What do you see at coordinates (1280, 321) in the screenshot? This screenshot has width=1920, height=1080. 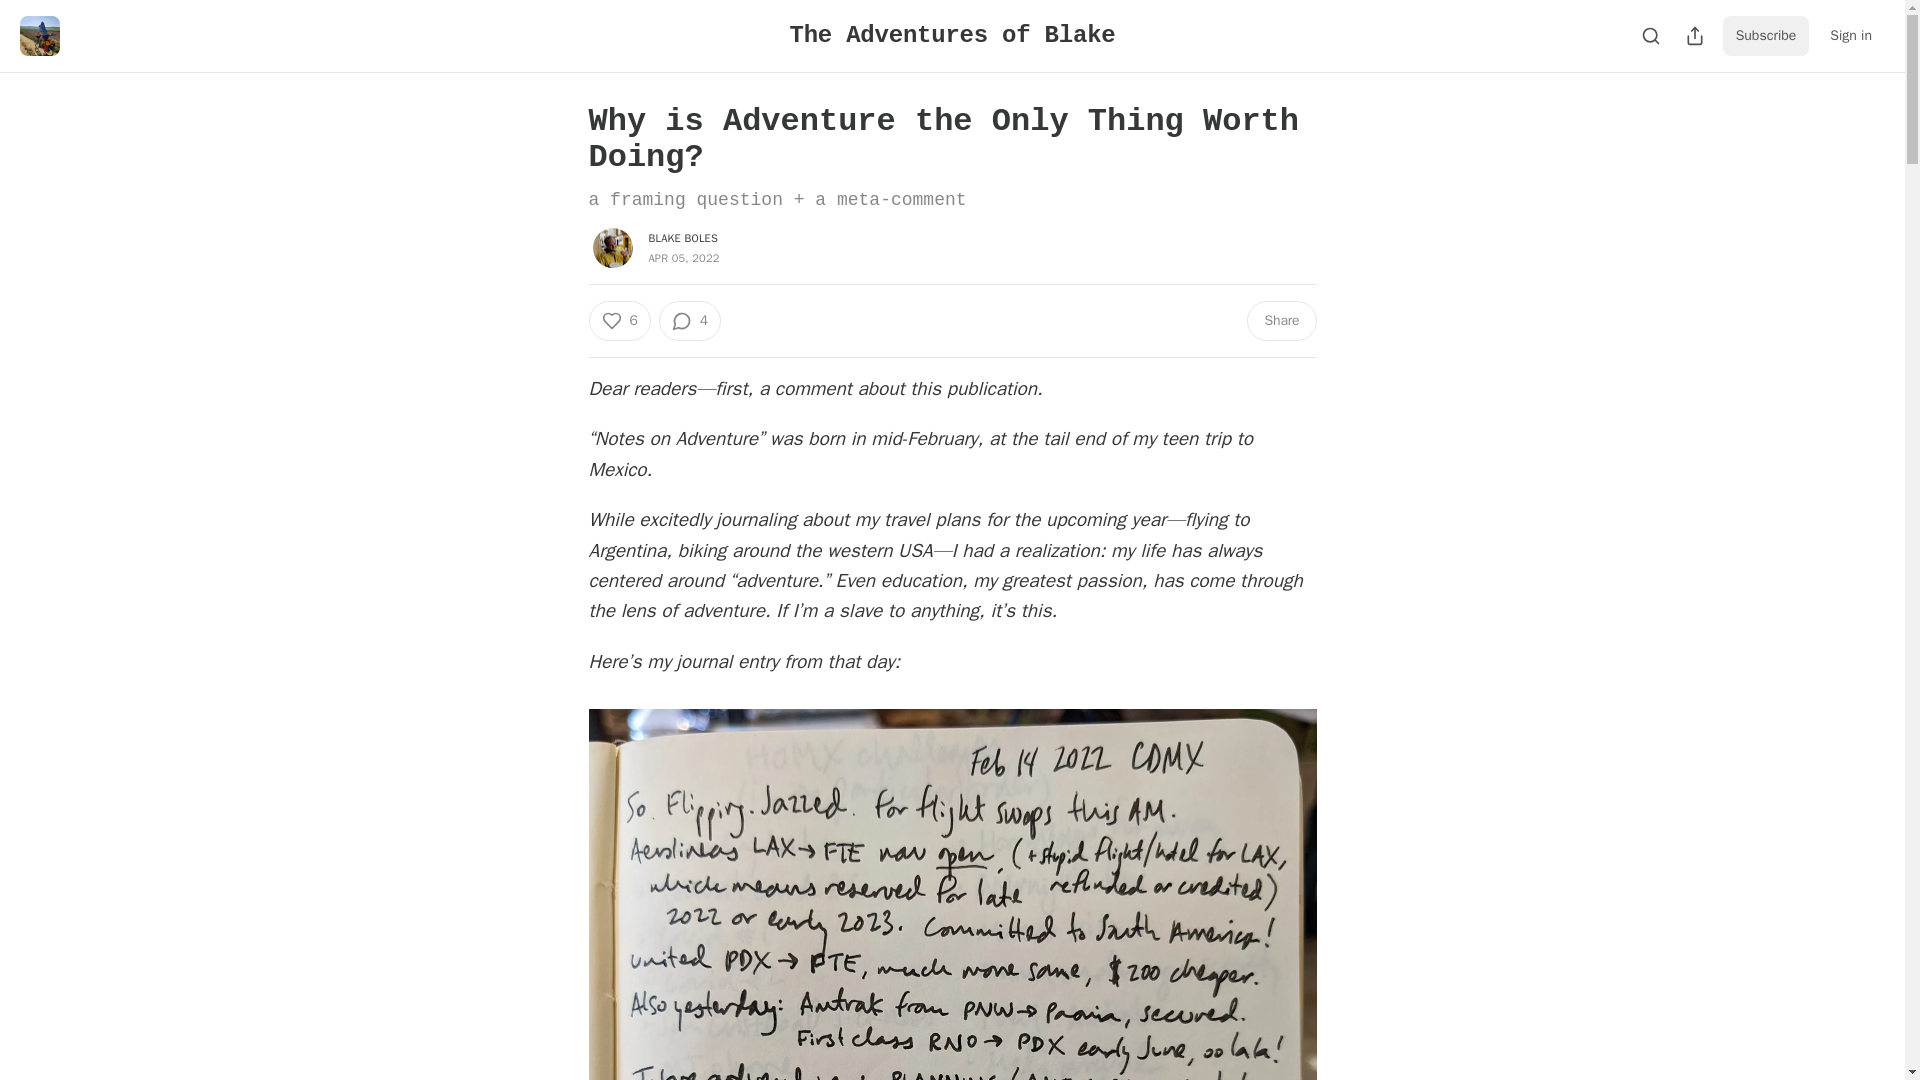 I see `Share` at bounding box center [1280, 321].